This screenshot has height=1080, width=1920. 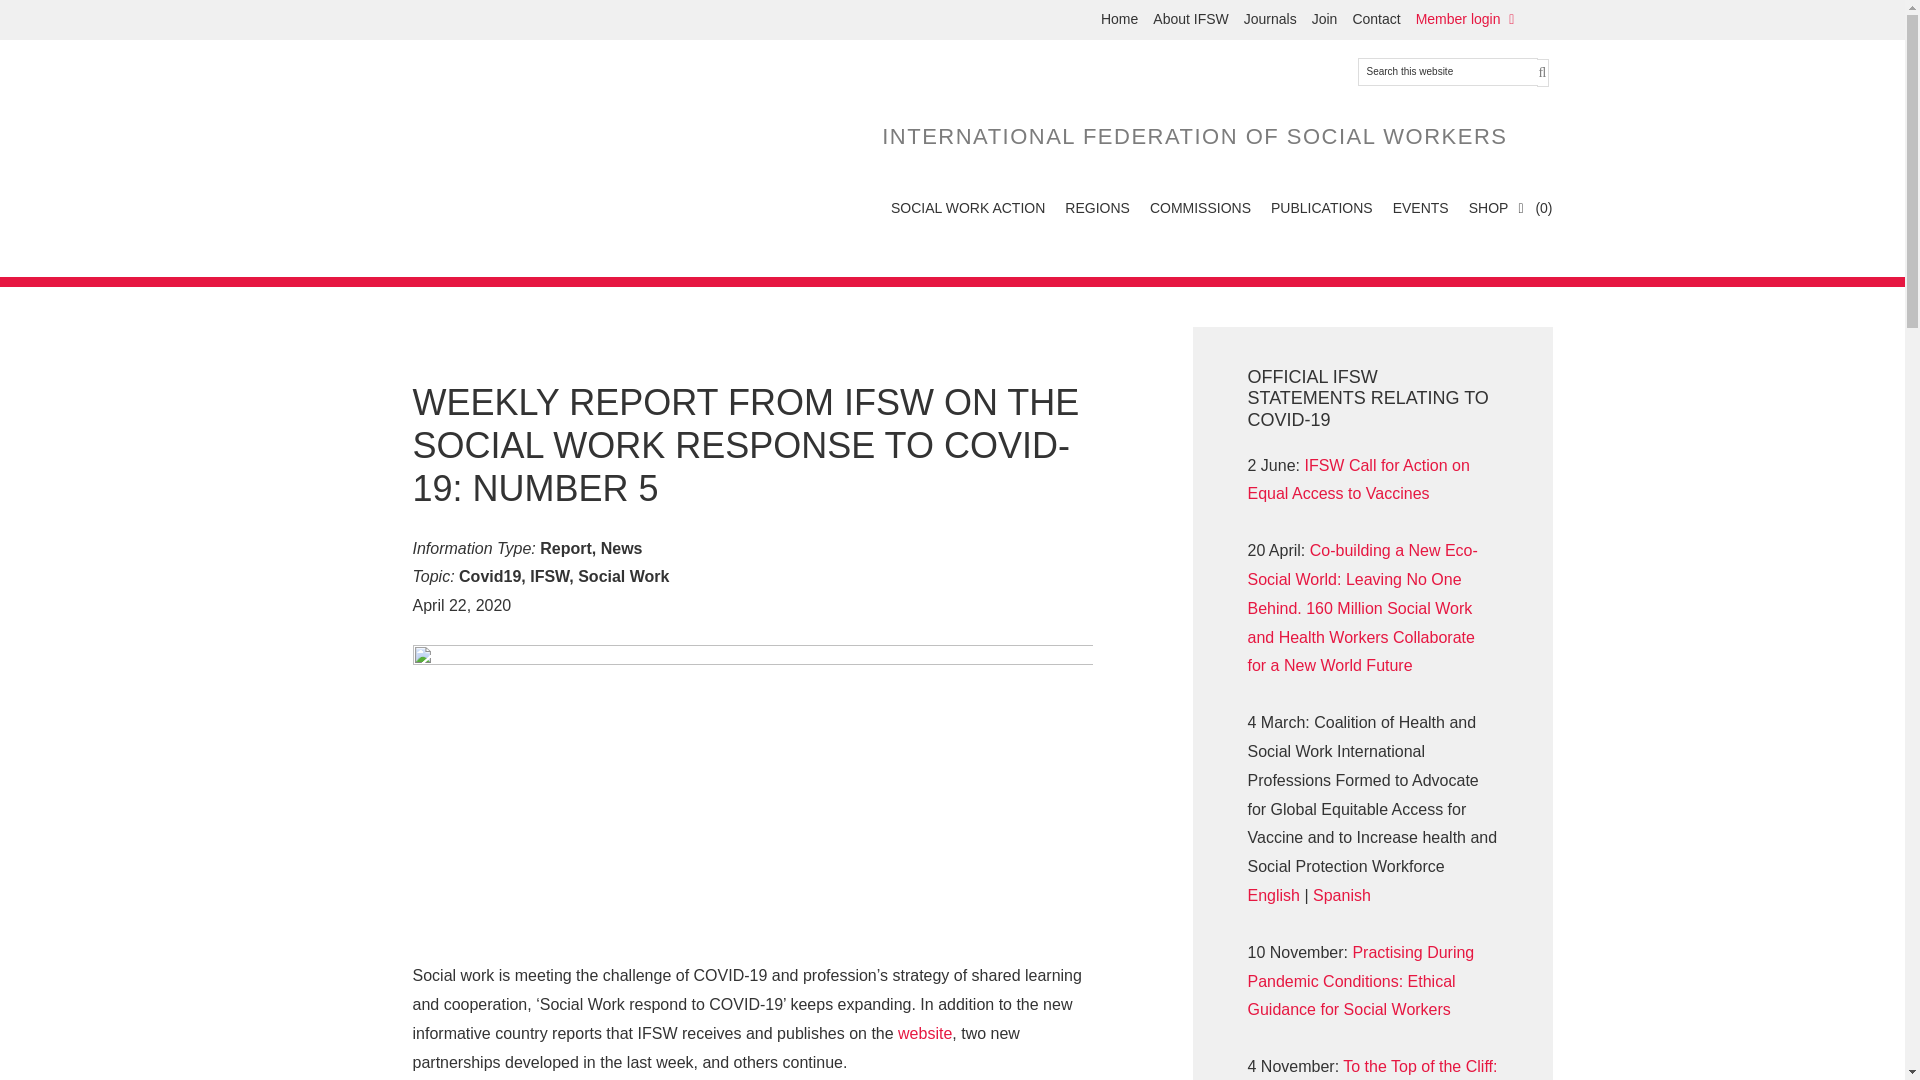 What do you see at coordinates (510, 20) in the screenshot?
I see `Linkedin` at bounding box center [510, 20].